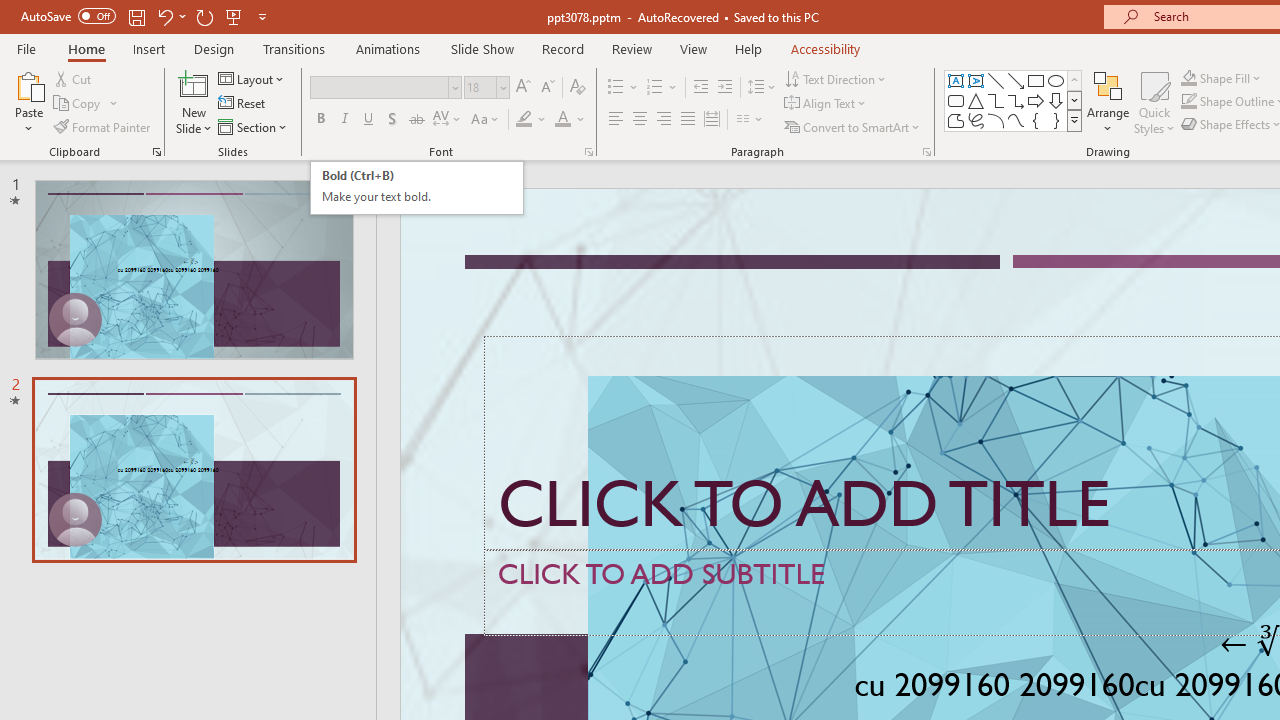 The width and height of the screenshot is (1280, 720). Describe the element at coordinates (631, 48) in the screenshot. I see `Review` at that location.